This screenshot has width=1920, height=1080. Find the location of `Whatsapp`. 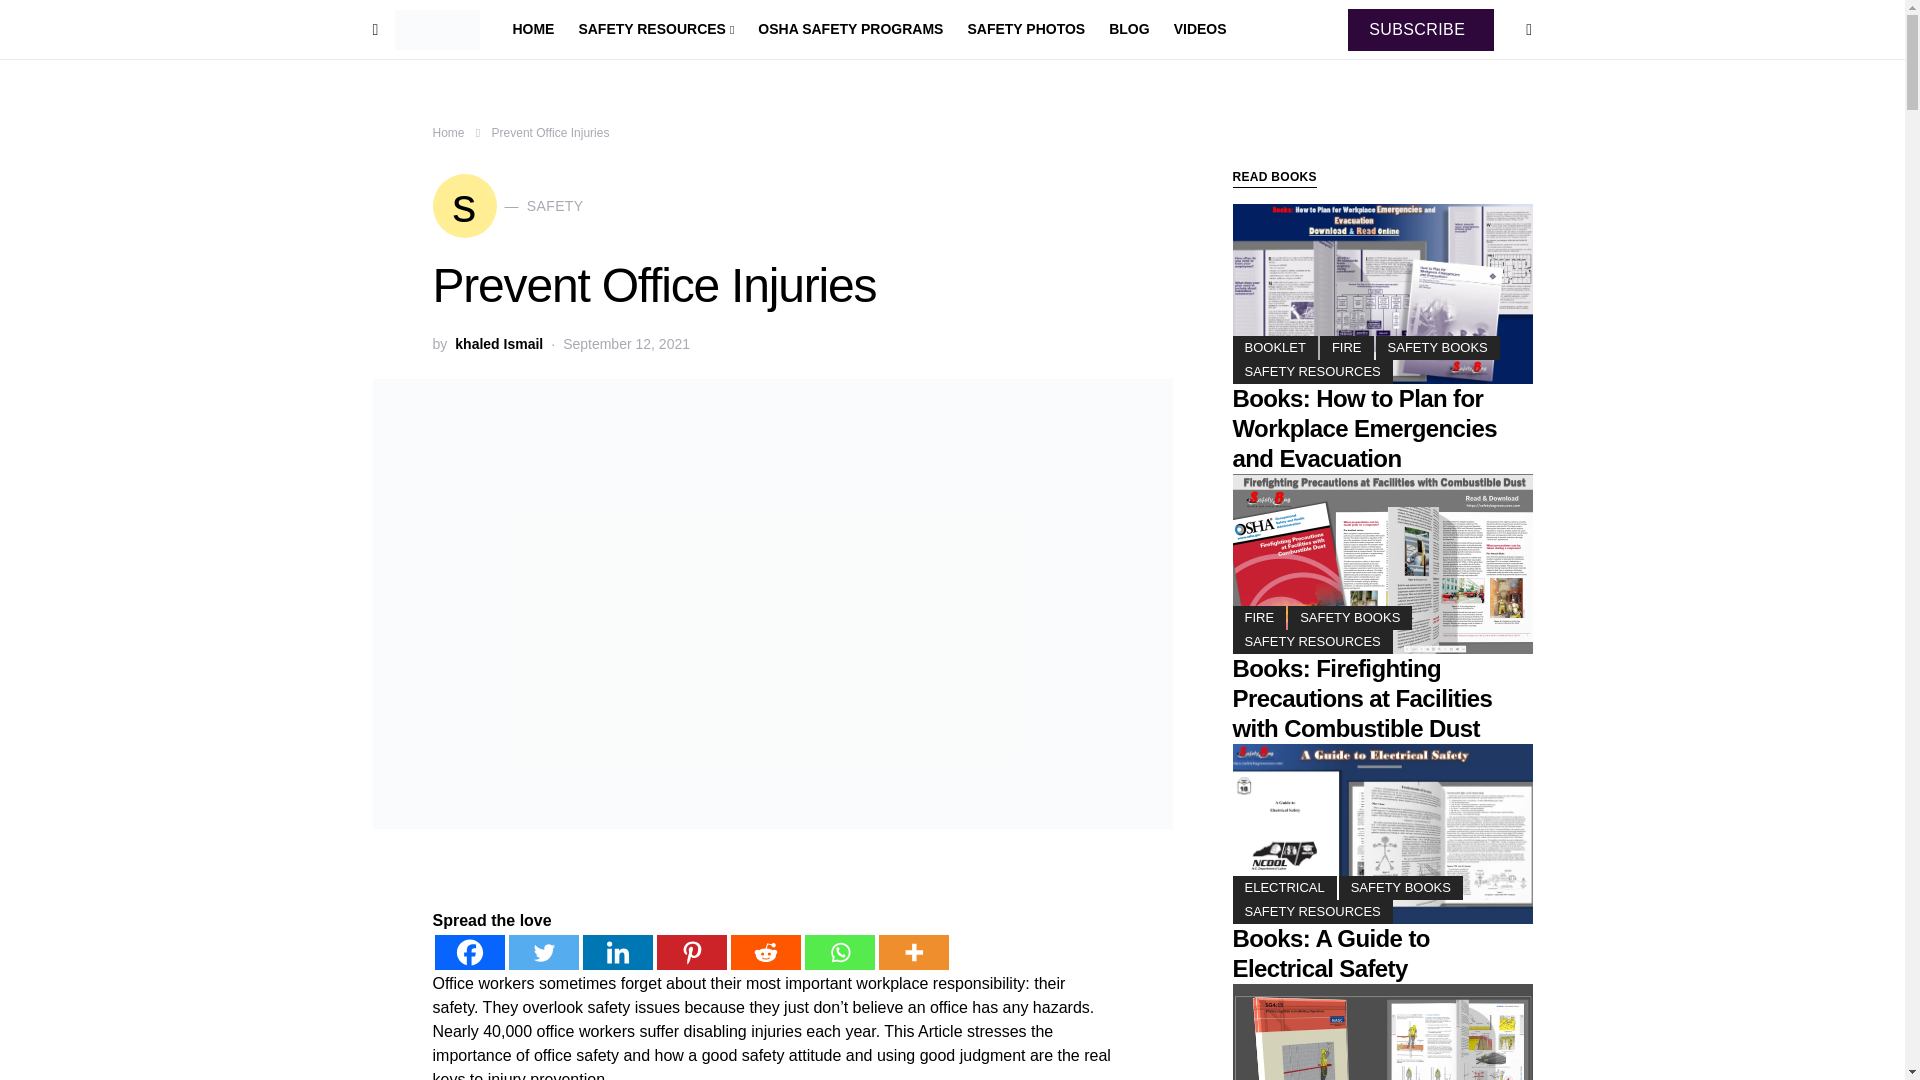

Whatsapp is located at coordinates (756, 920).